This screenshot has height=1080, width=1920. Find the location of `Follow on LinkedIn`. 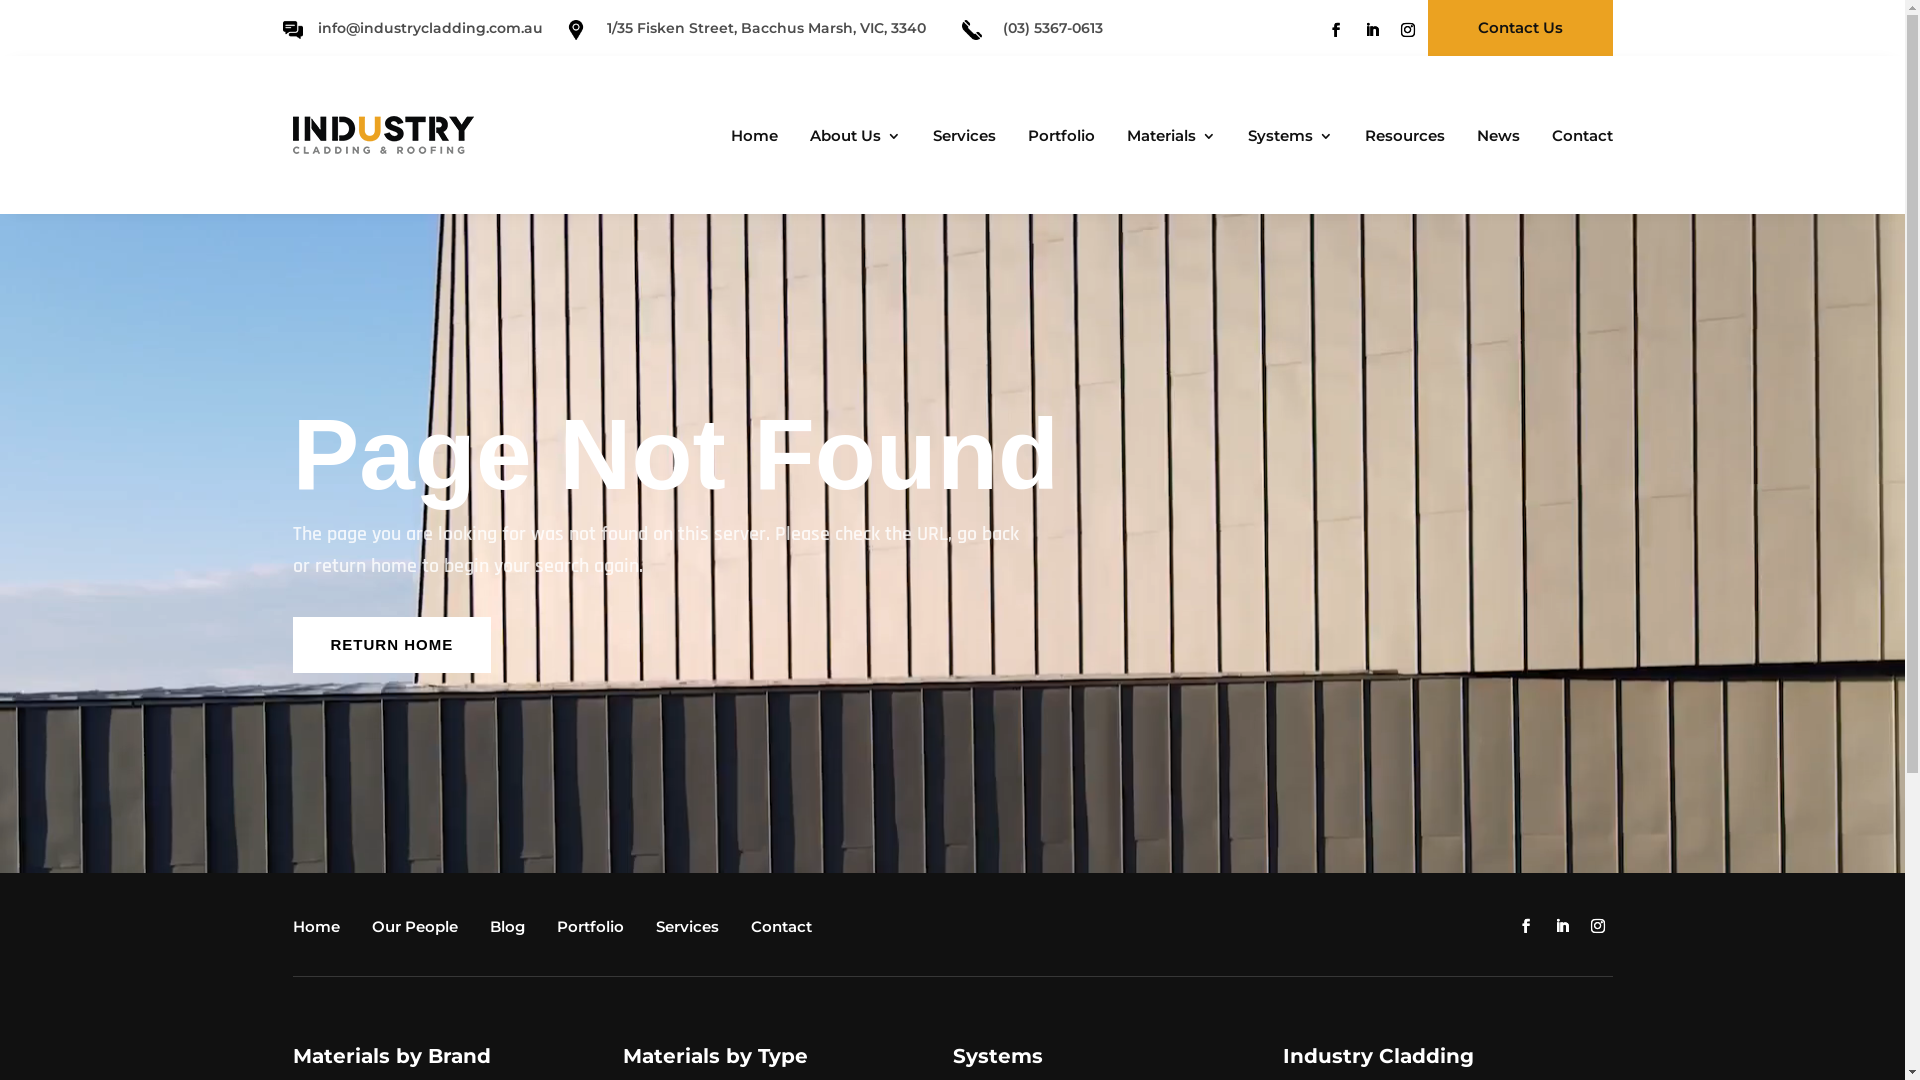

Follow on LinkedIn is located at coordinates (1562, 926).